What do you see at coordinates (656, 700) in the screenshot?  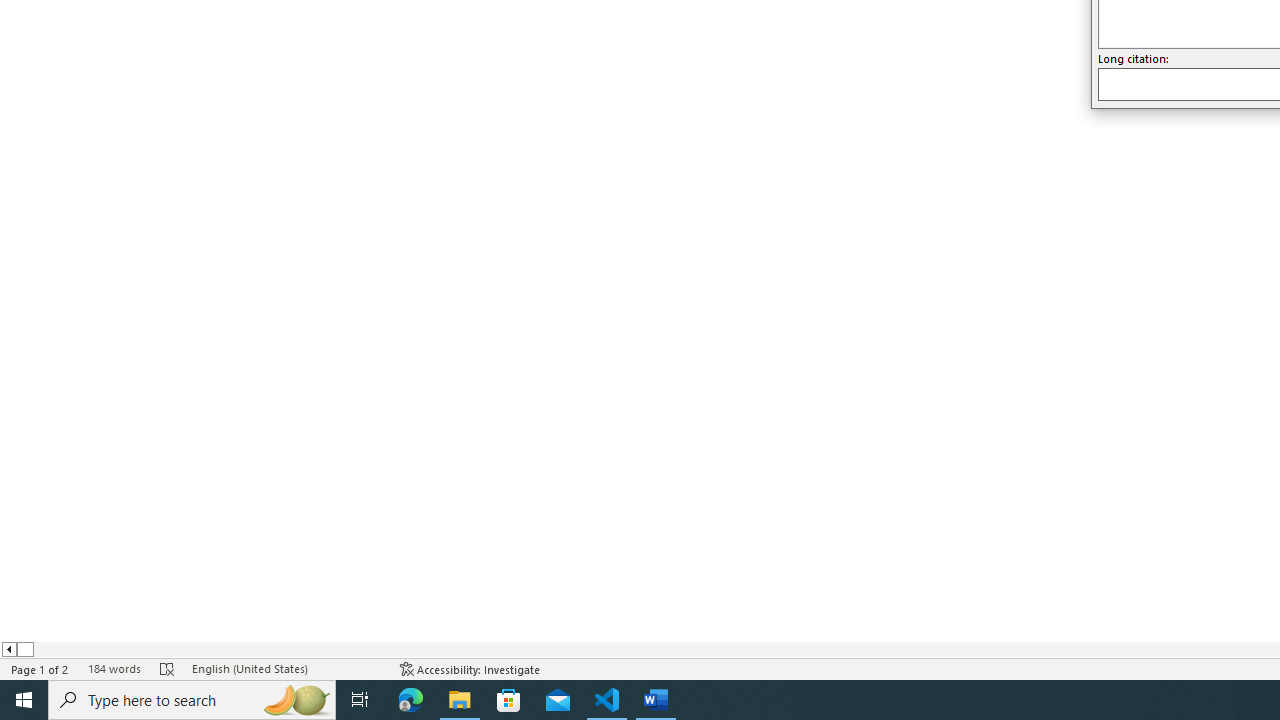 I see `Word - 1 running window` at bounding box center [656, 700].